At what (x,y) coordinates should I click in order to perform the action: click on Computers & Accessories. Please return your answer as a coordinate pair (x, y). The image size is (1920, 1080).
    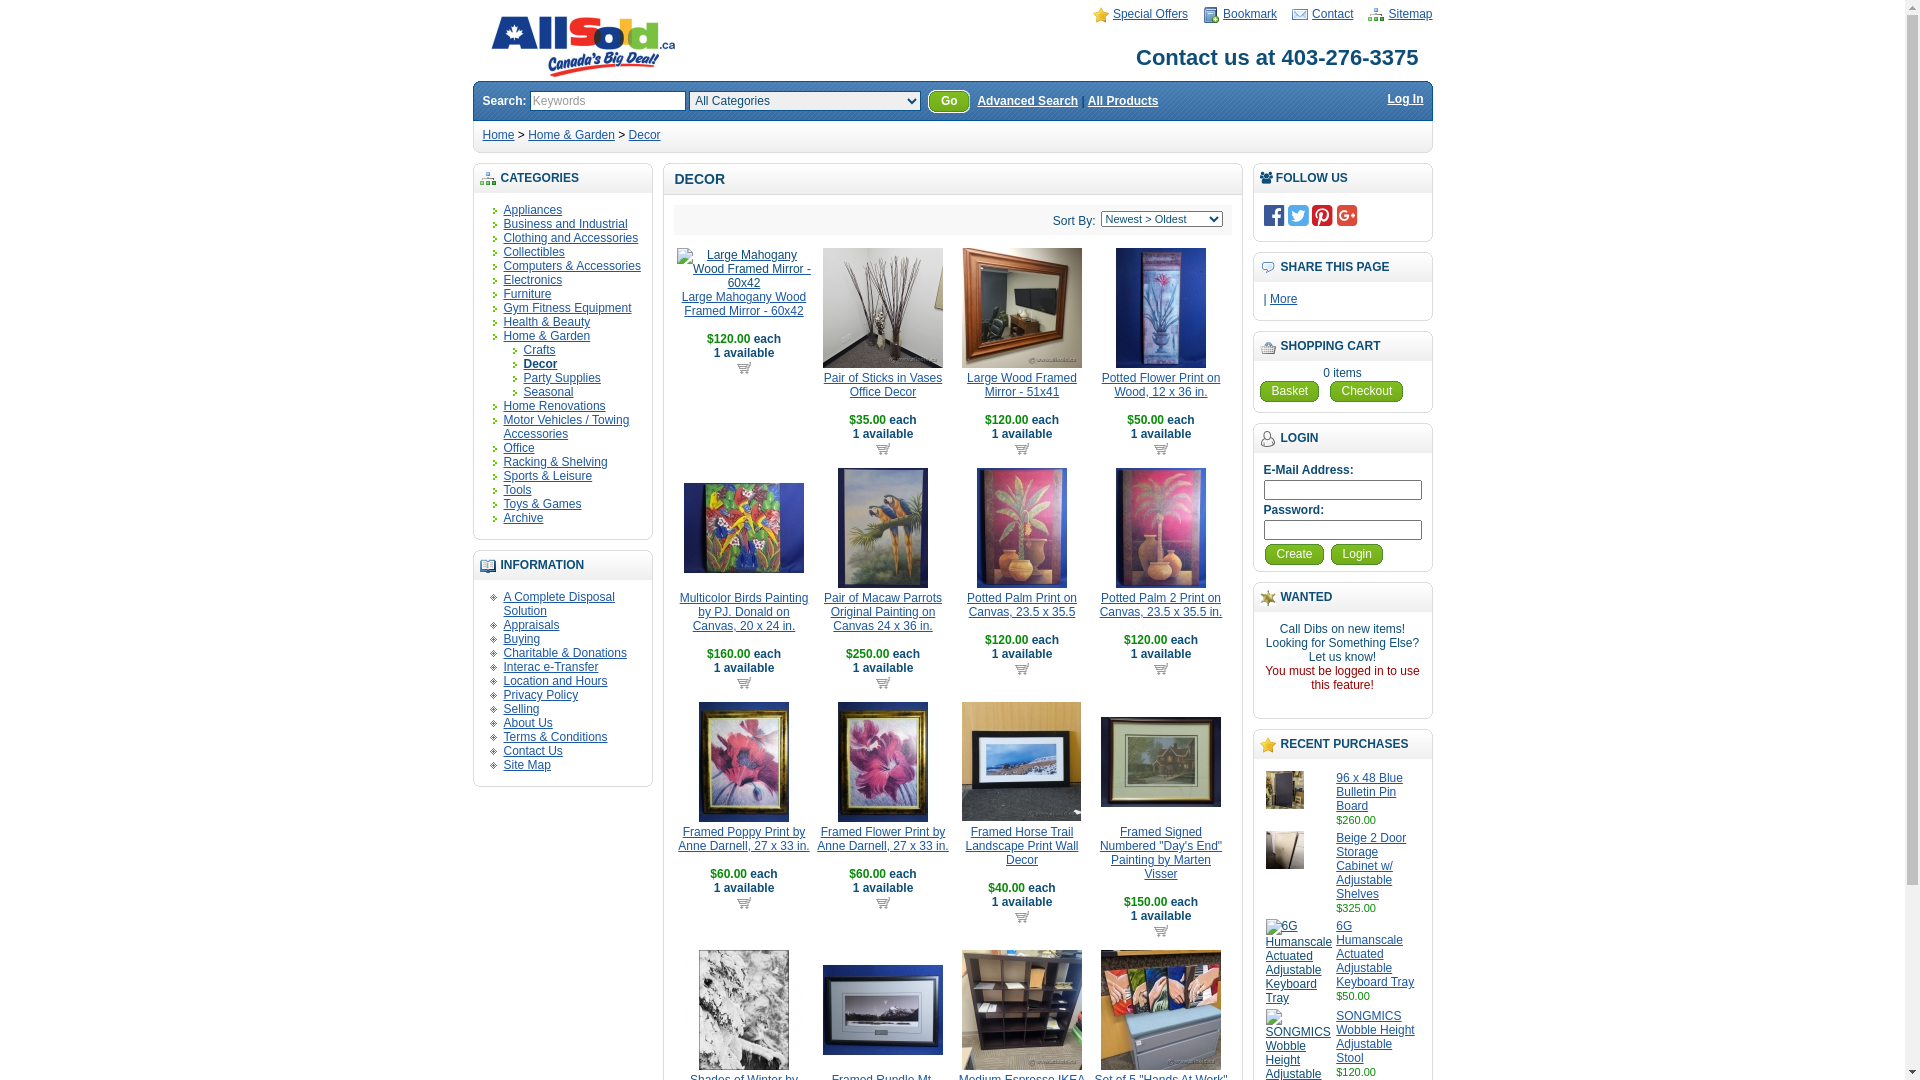
    Looking at the image, I should click on (572, 266).